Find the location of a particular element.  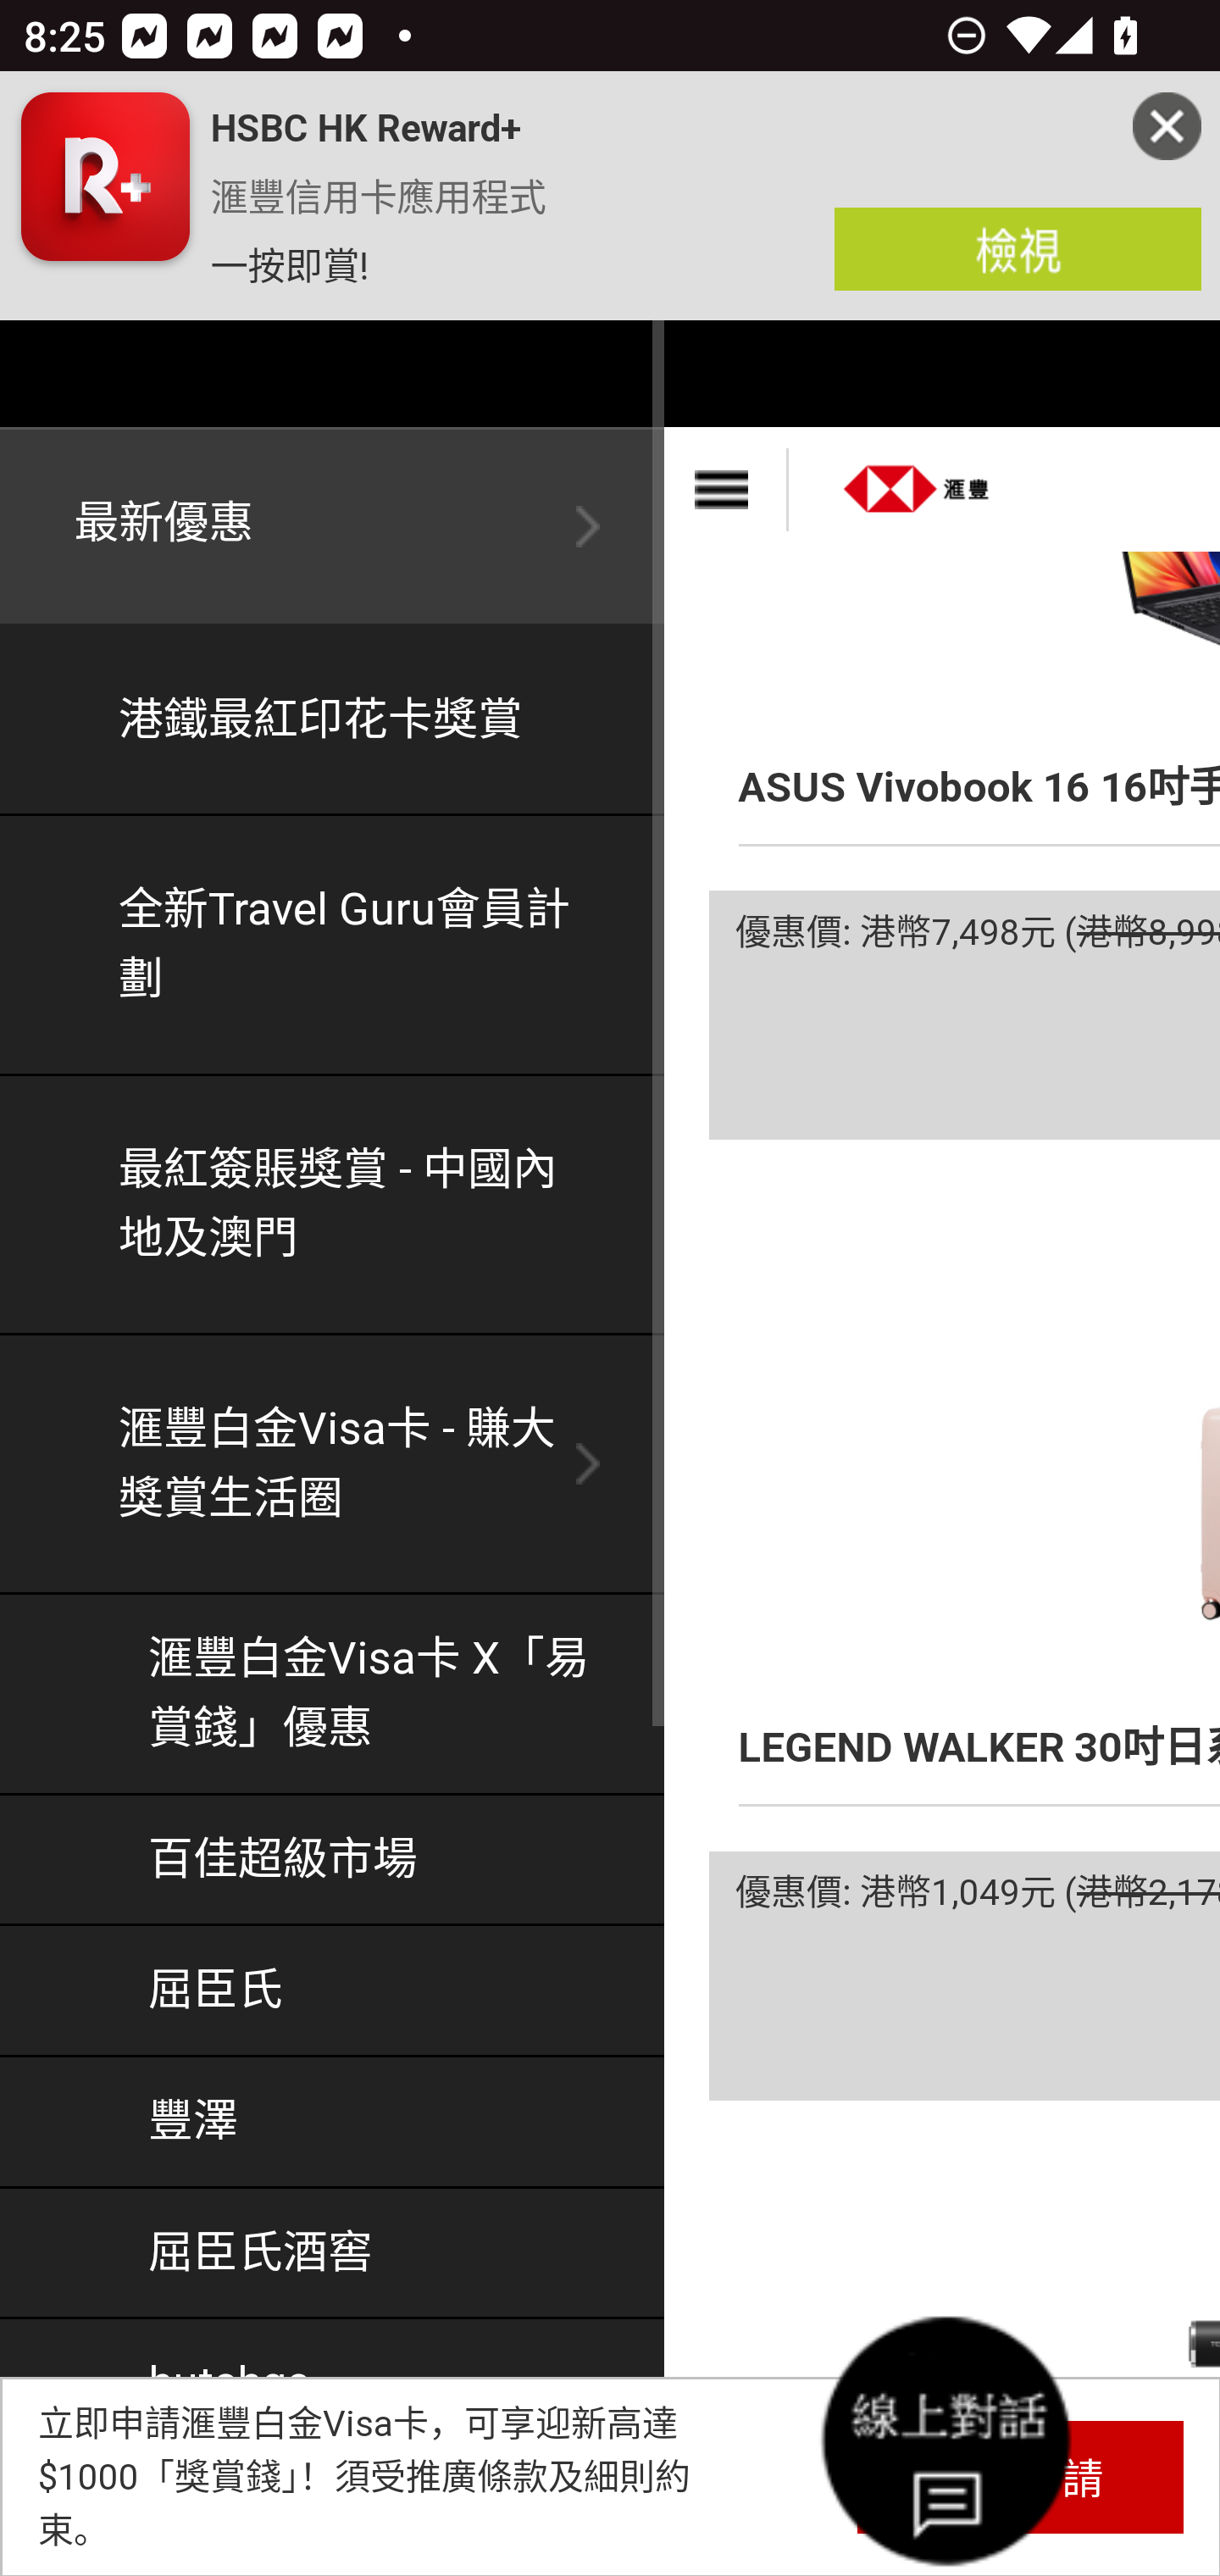

立即申請 is located at coordinates (1020, 2476).